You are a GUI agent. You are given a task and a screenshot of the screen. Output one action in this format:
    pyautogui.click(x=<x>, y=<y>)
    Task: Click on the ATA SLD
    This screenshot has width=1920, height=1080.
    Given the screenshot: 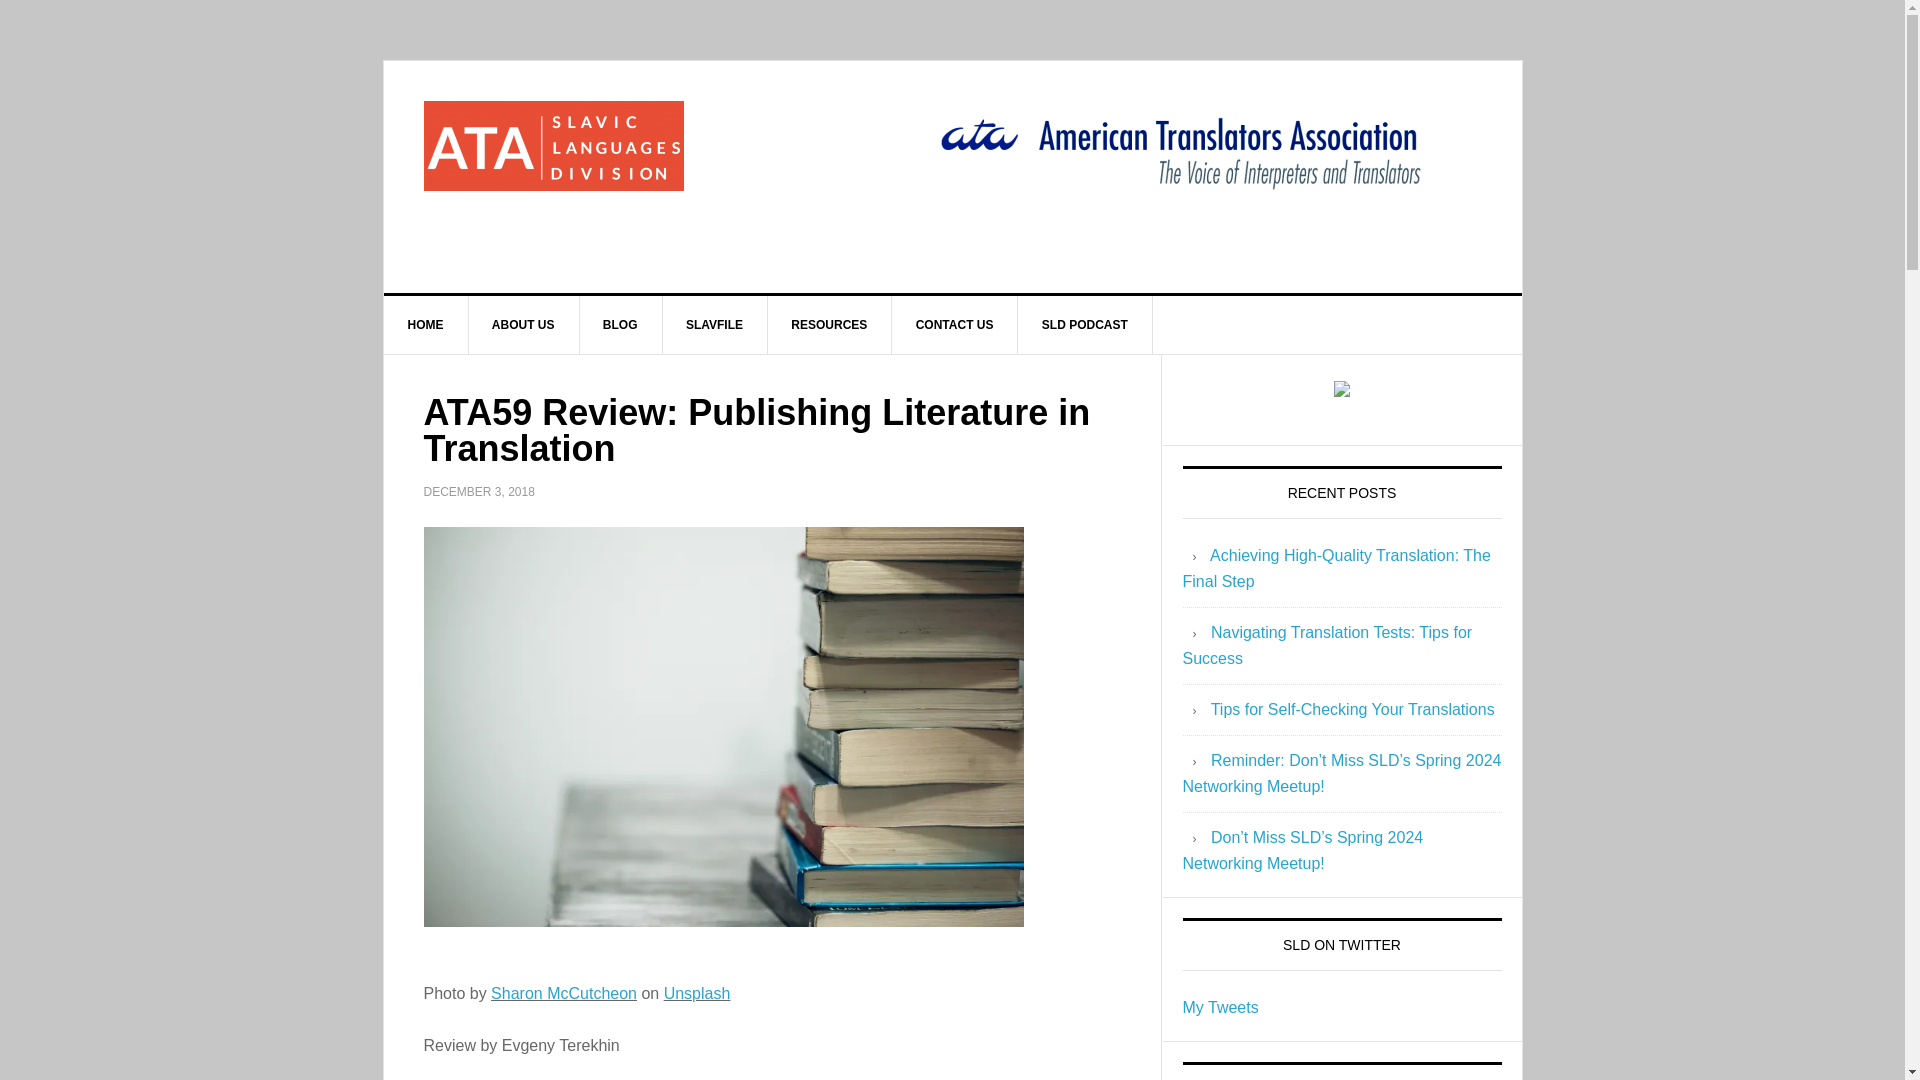 What is the action you would take?
    pyautogui.click(x=554, y=146)
    